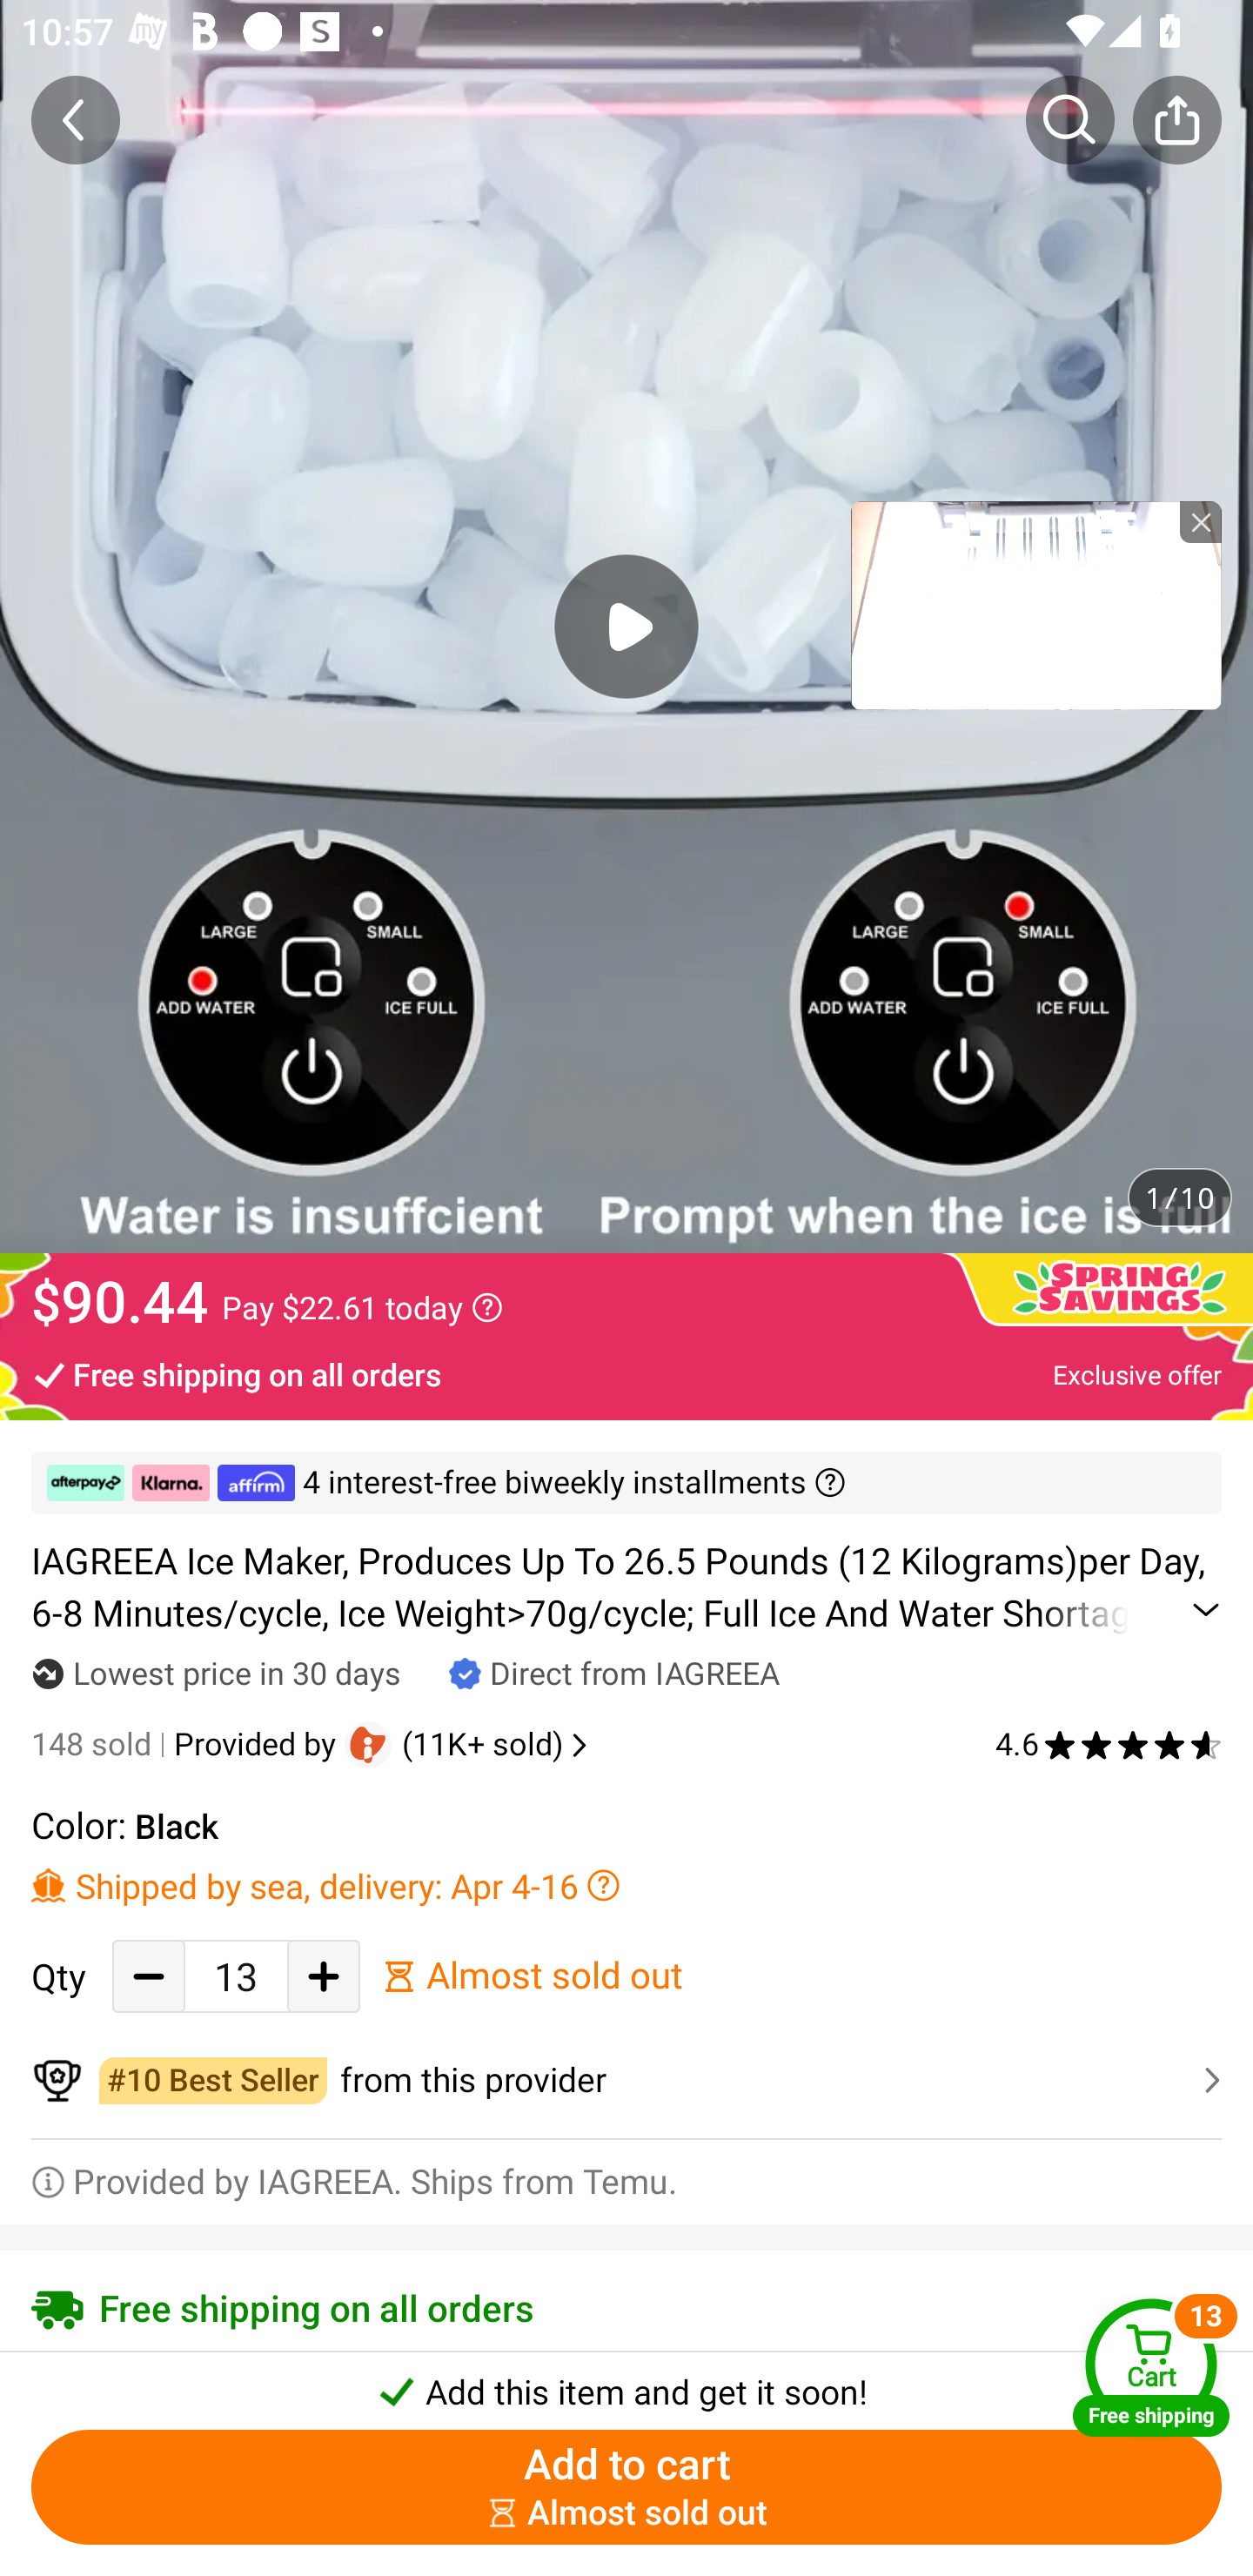  Describe the element at coordinates (1176, 119) in the screenshot. I see `Share` at that location.